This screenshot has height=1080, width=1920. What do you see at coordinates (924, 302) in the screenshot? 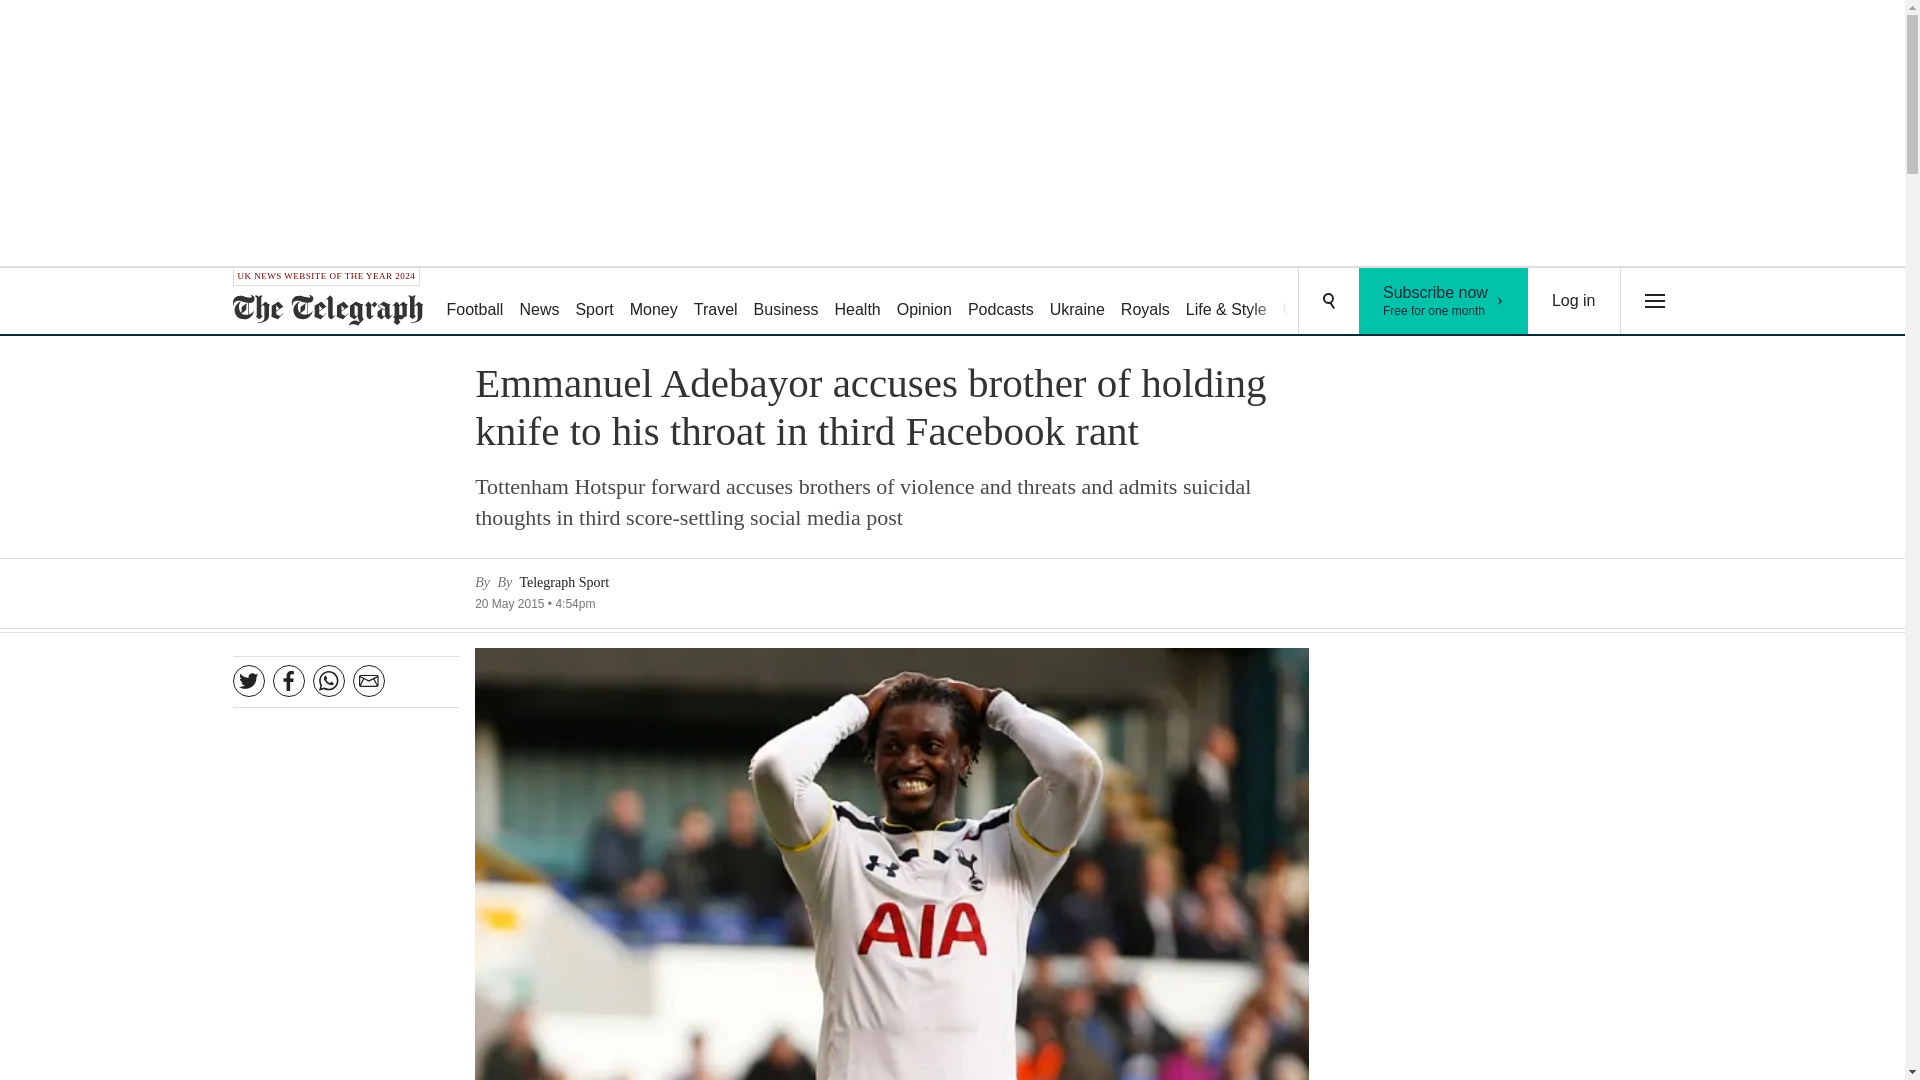
I see `Log in` at bounding box center [924, 302].